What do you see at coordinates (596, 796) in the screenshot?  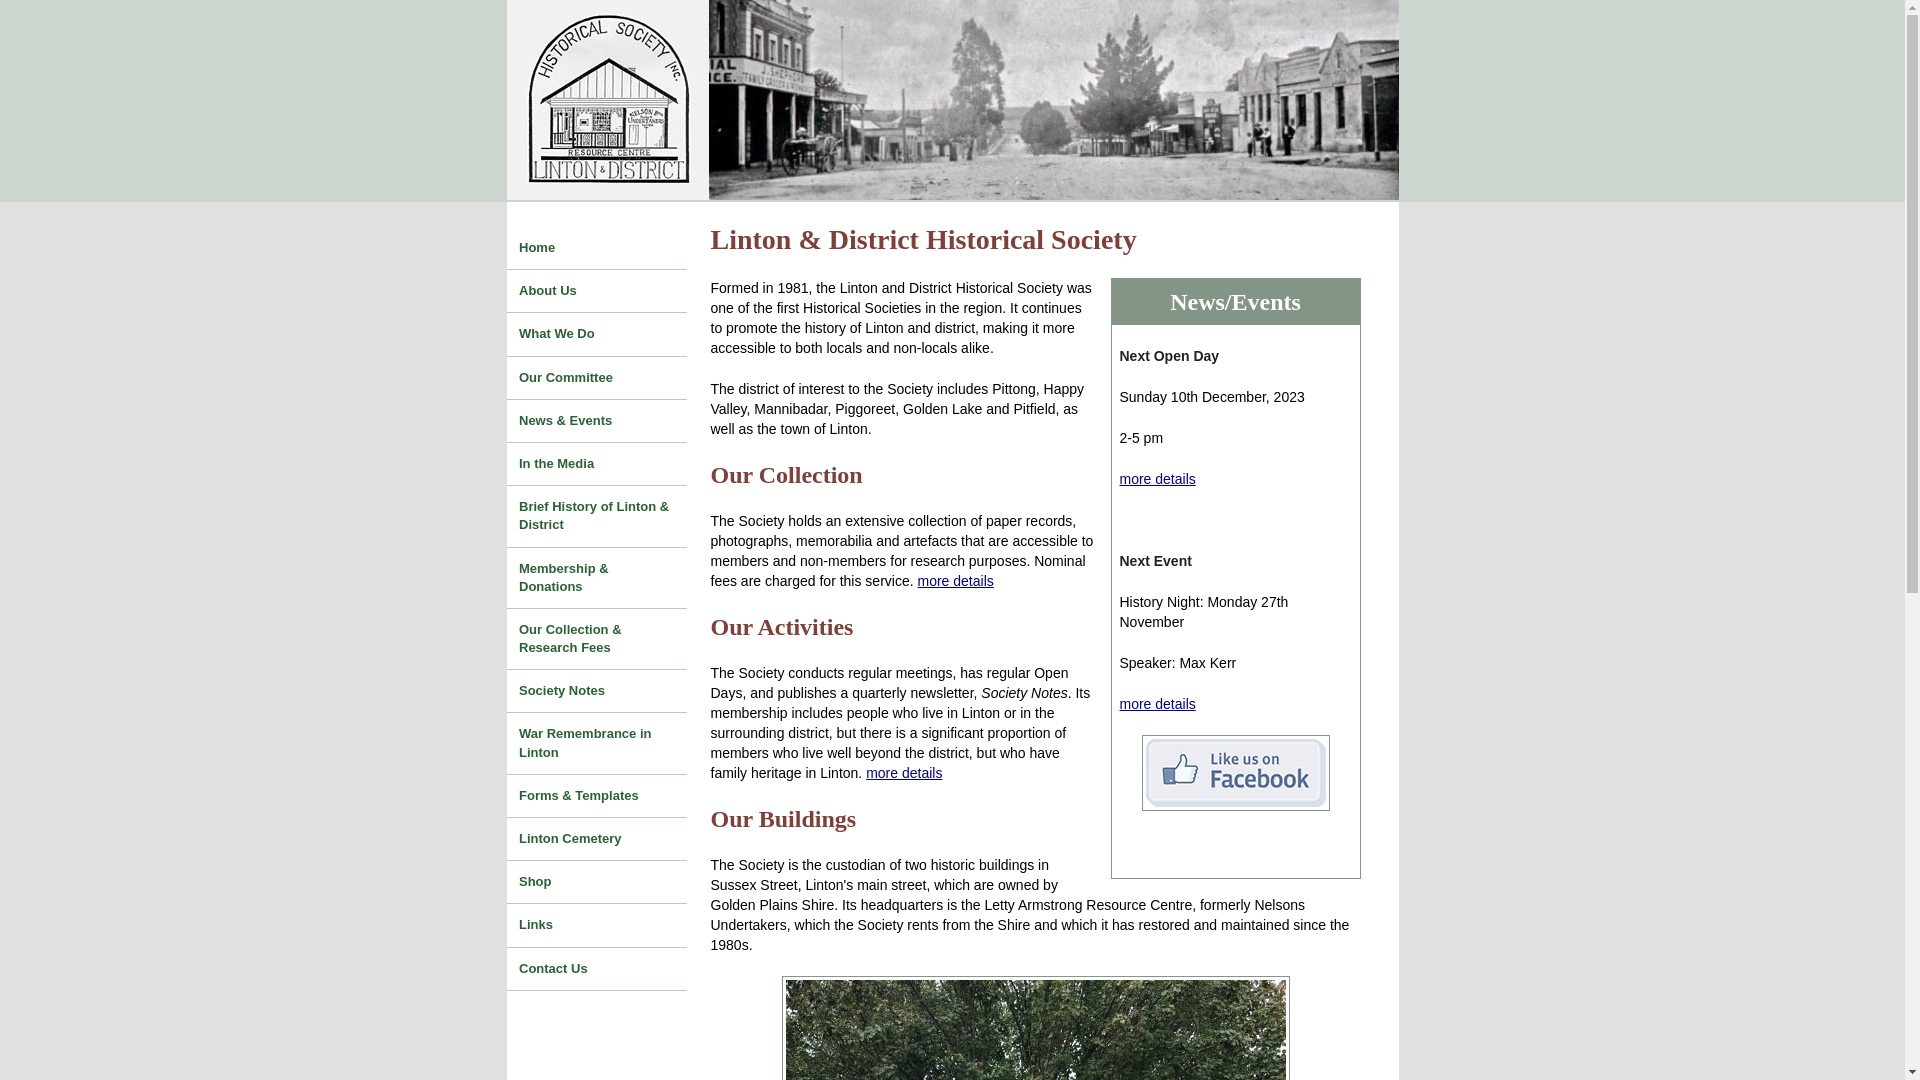 I see `Forms & Templates` at bounding box center [596, 796].